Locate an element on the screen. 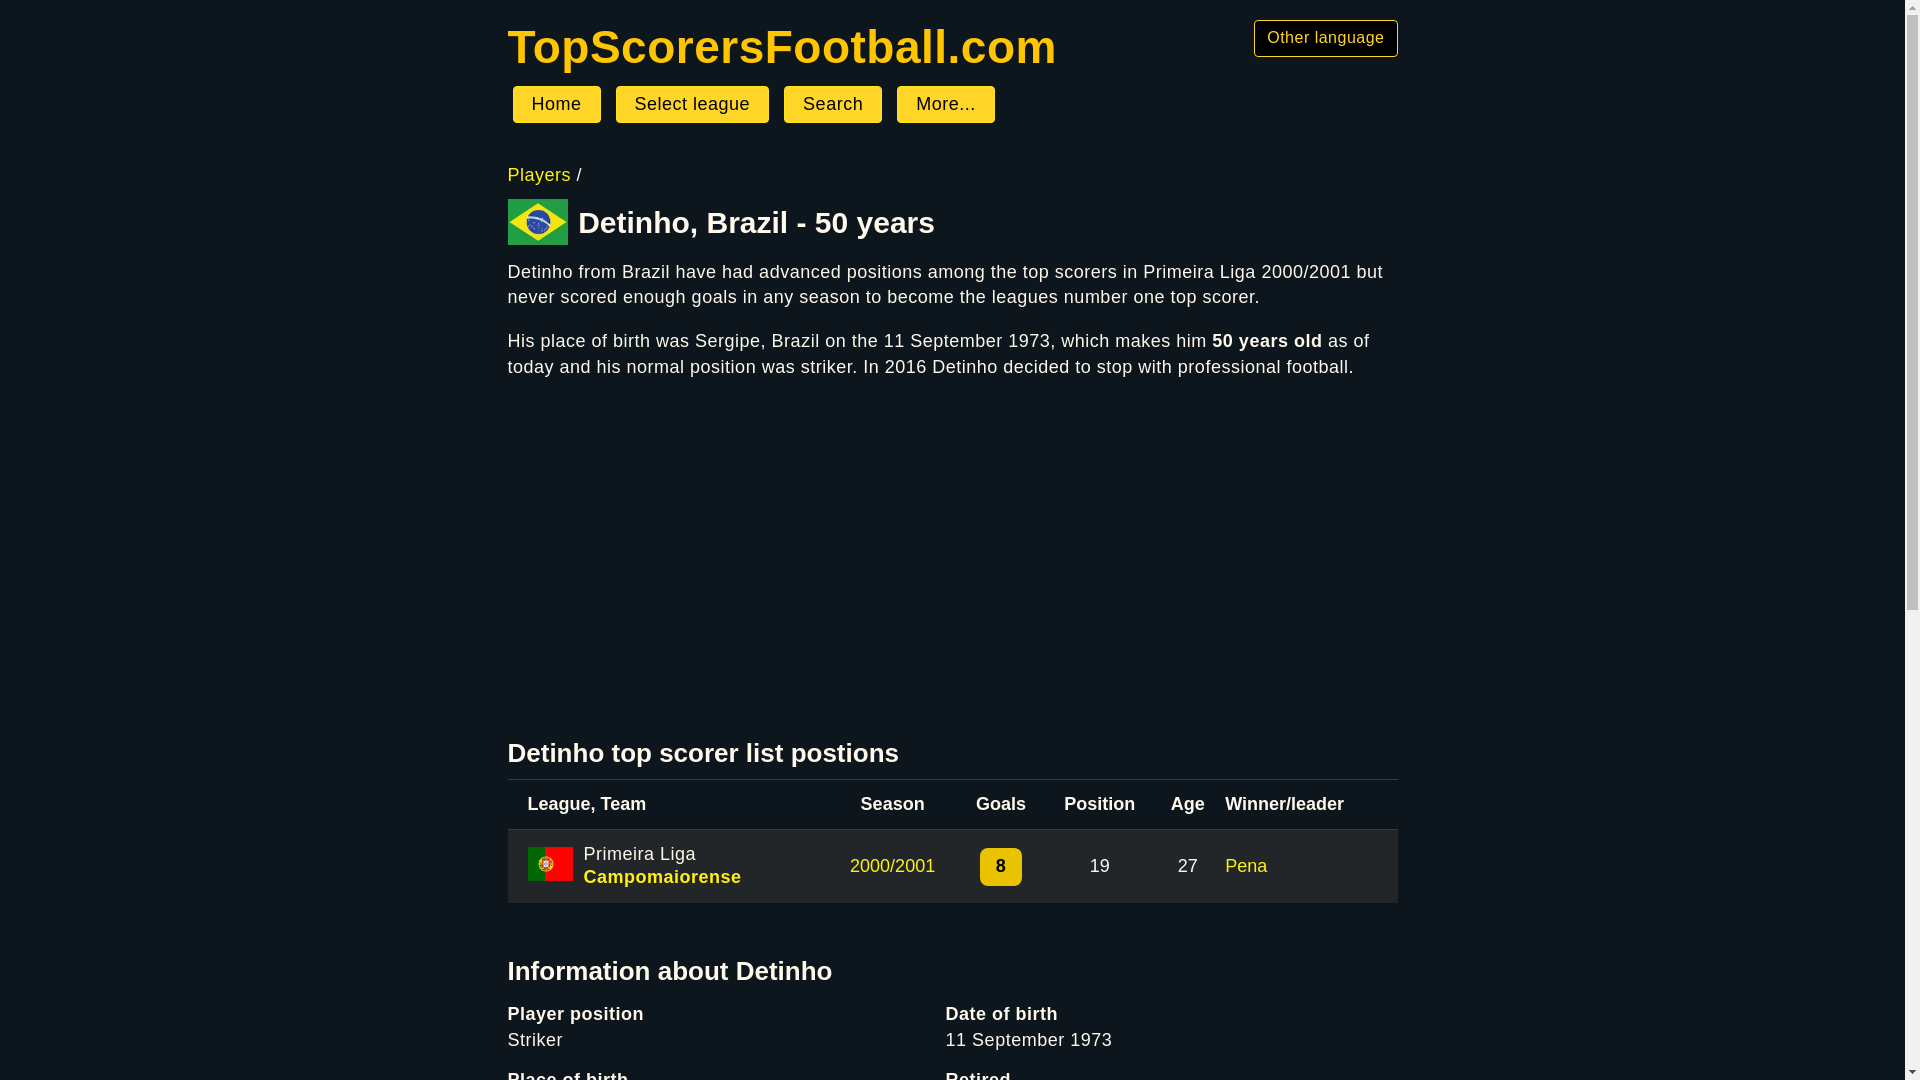  Select league is located at coordinates (692, 105).